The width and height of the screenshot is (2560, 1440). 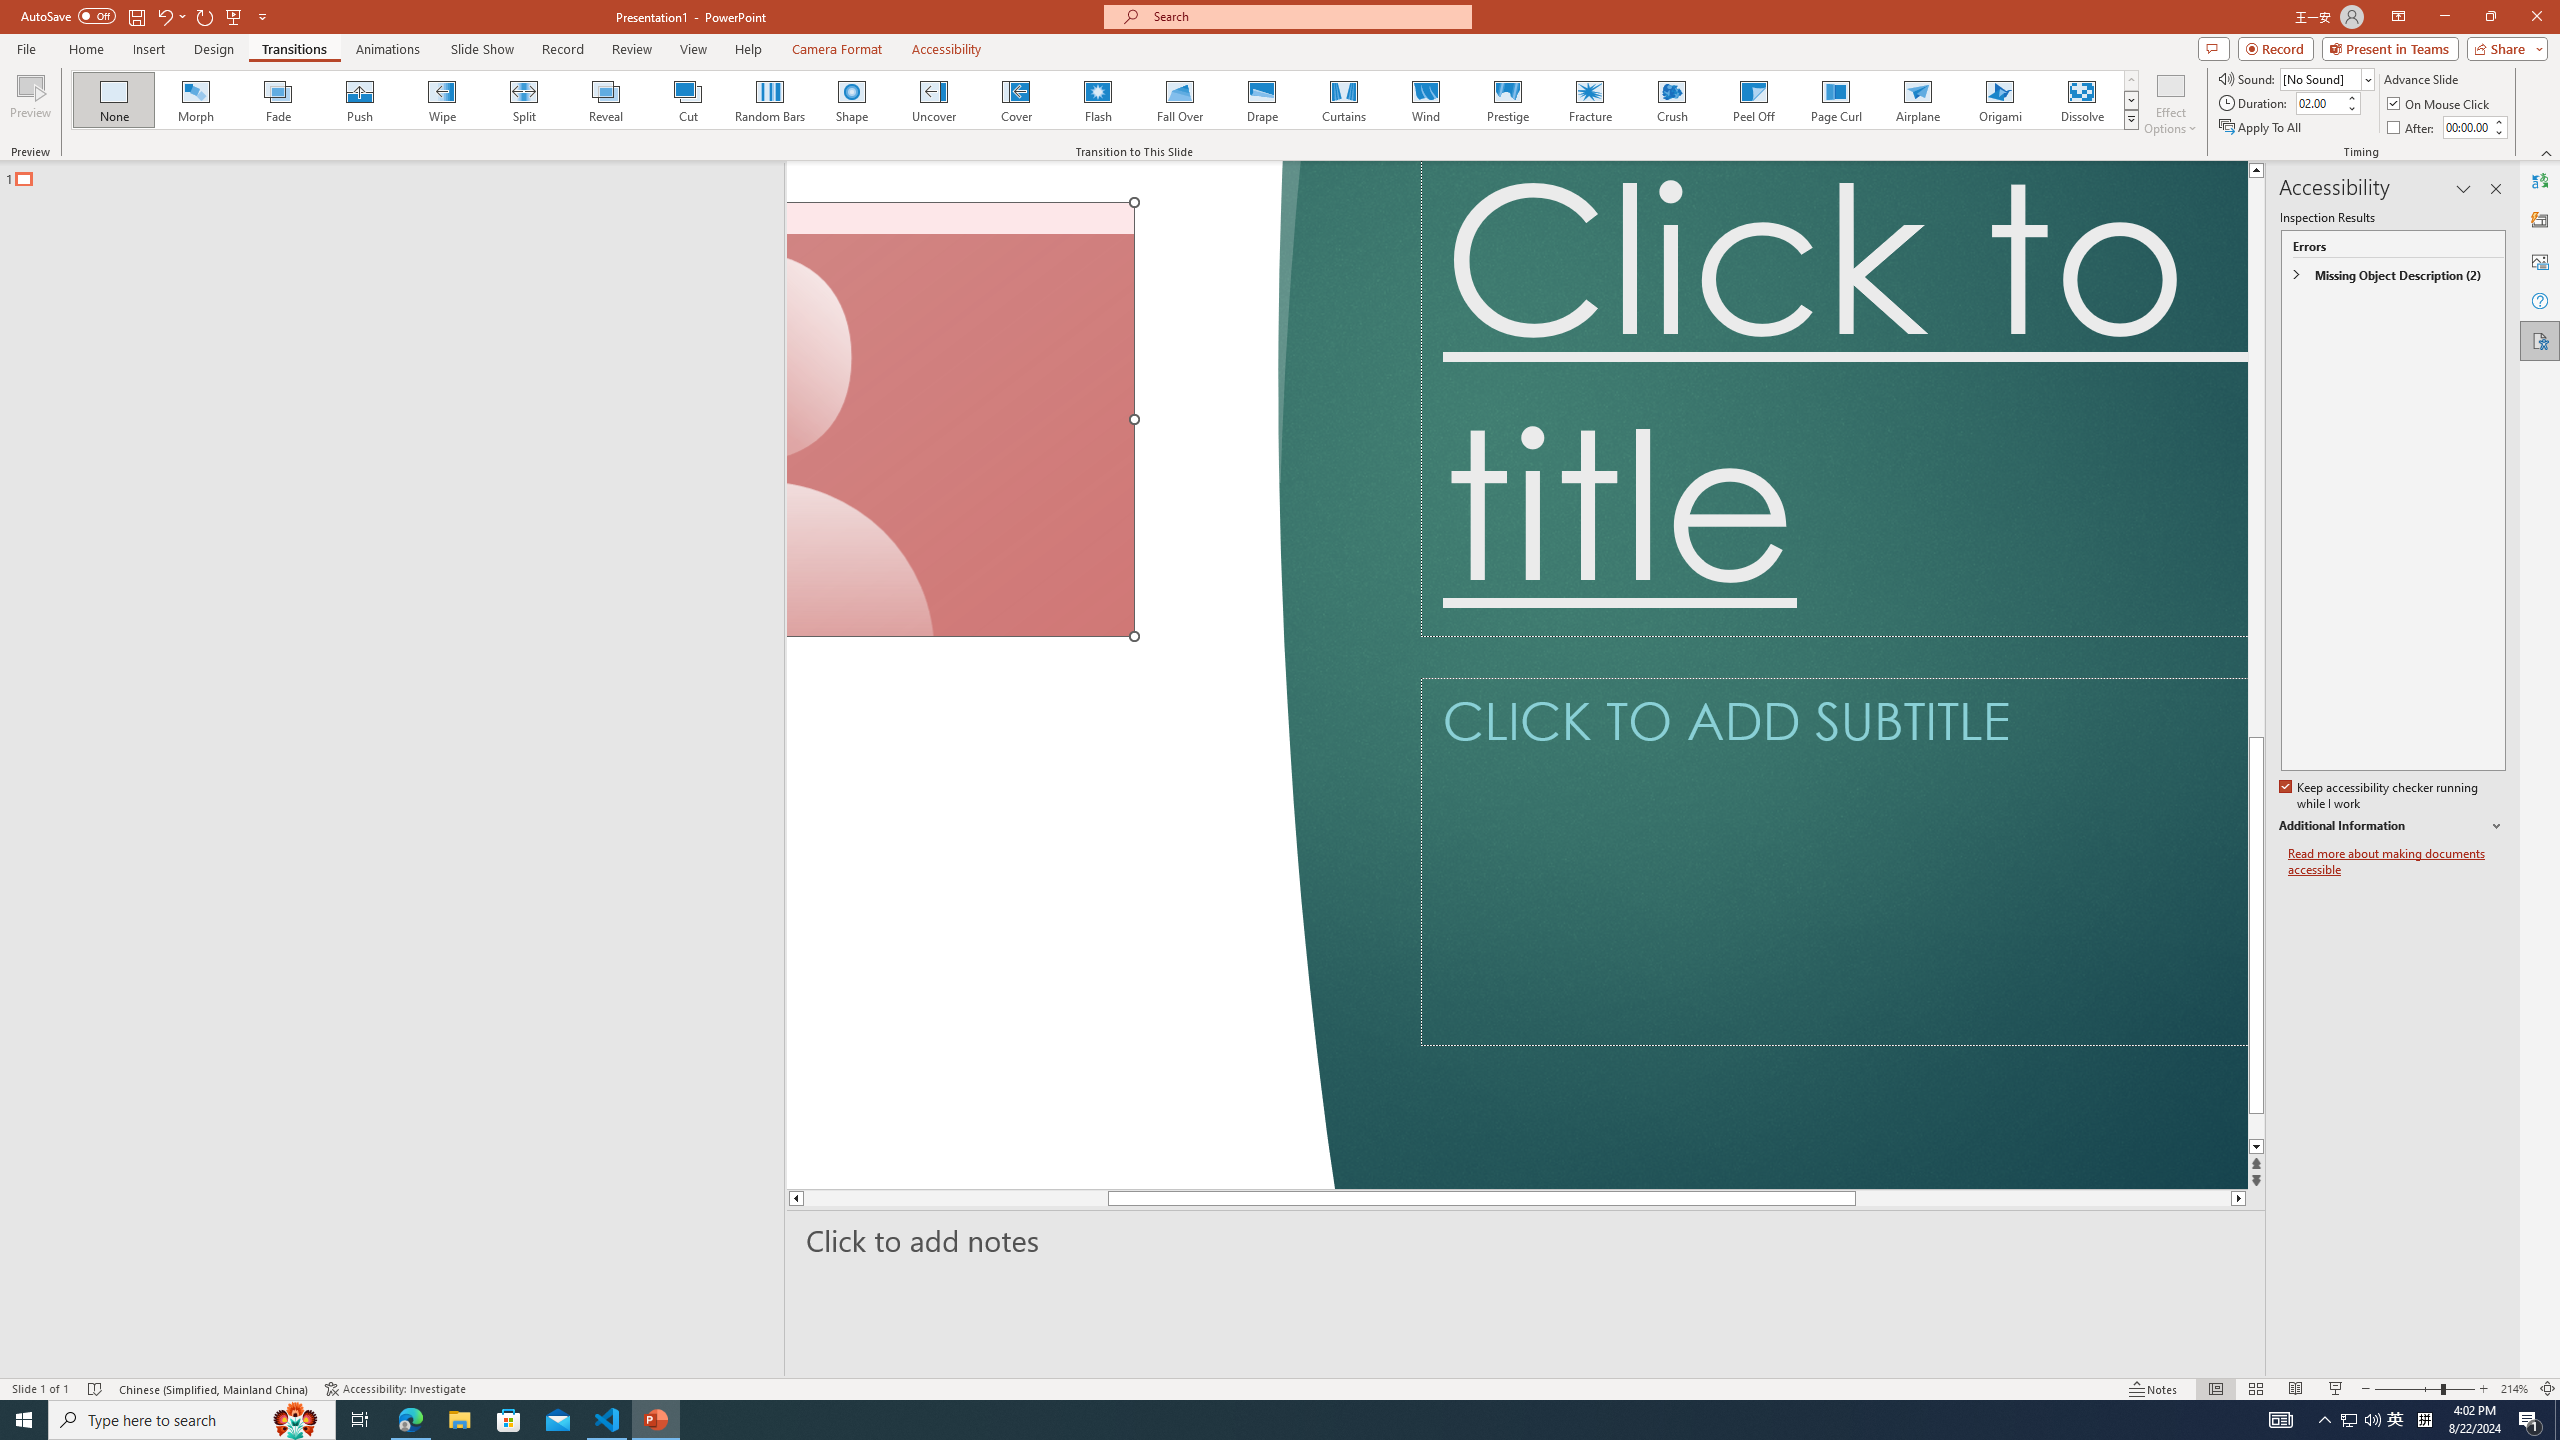 I want to click on Outline, so click(x=400, y=174).